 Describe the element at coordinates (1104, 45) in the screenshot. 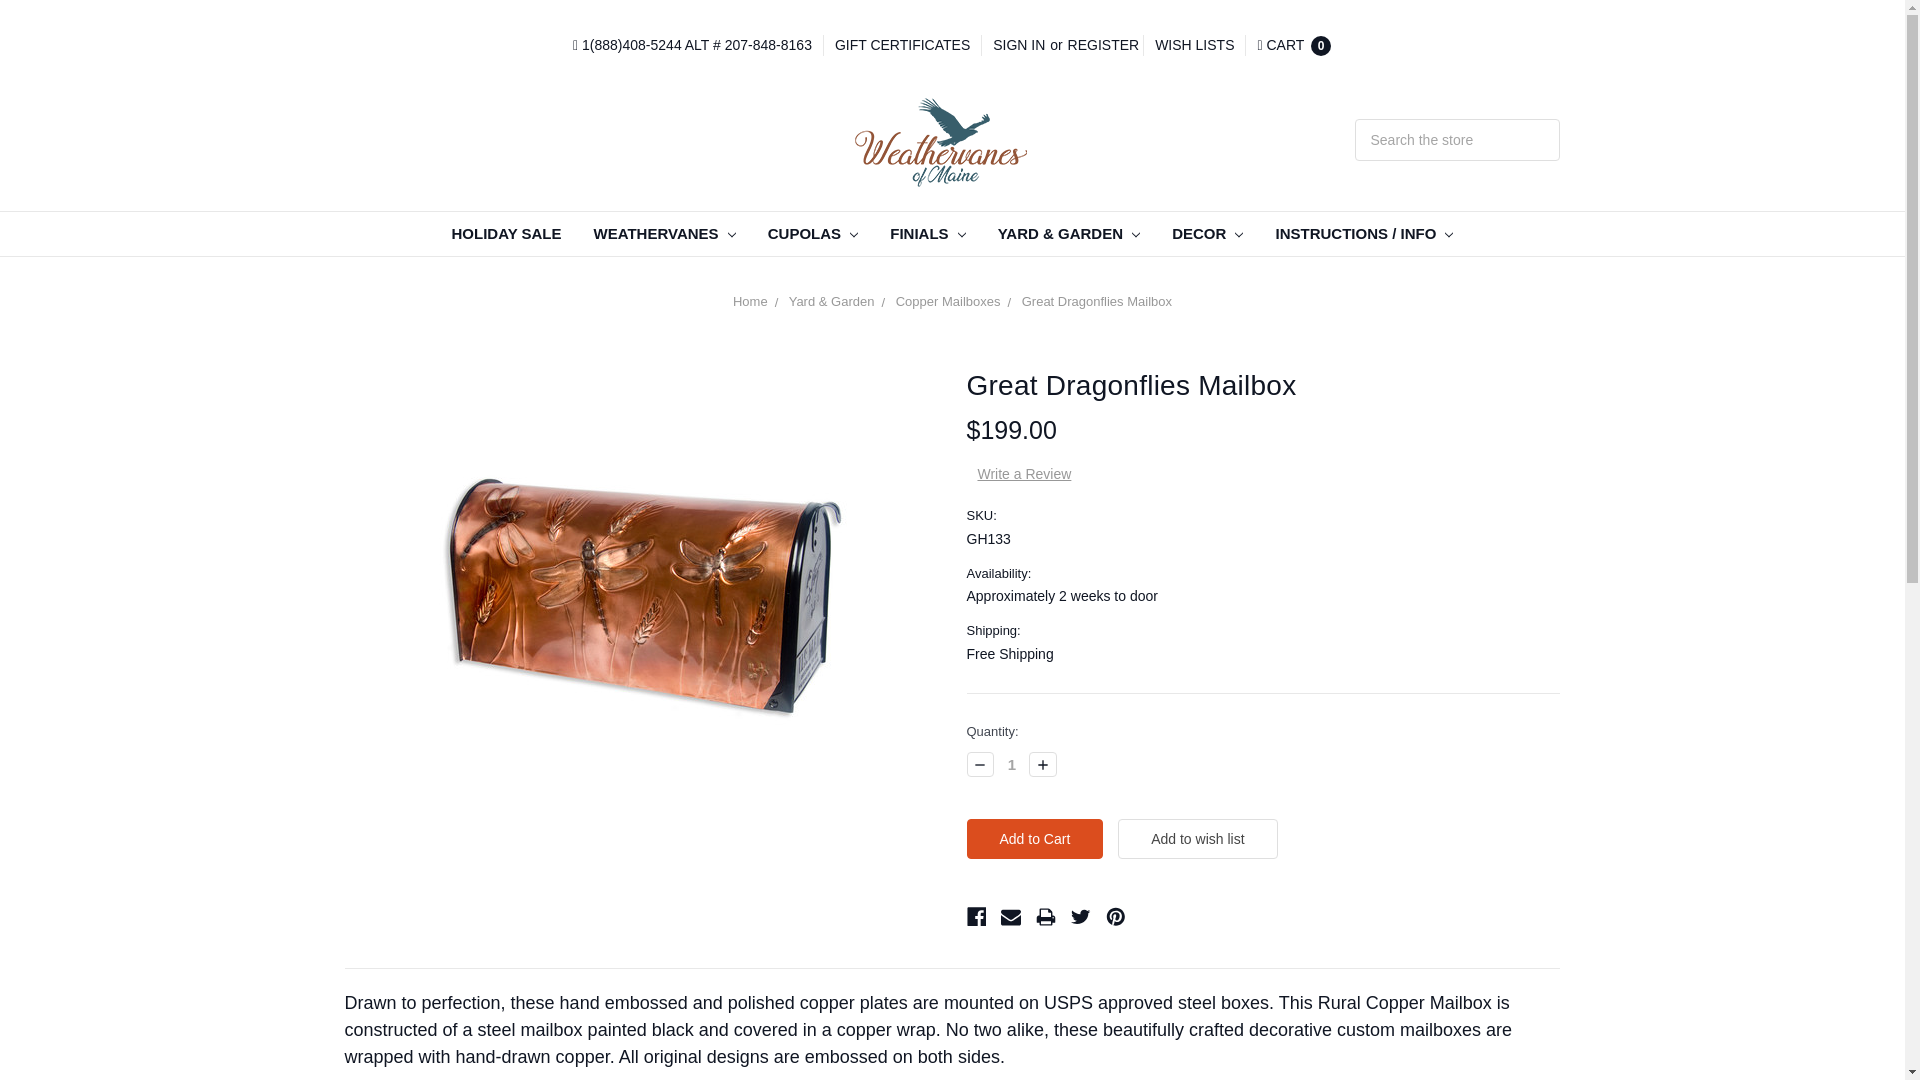

I see `REGISTER` at that location.